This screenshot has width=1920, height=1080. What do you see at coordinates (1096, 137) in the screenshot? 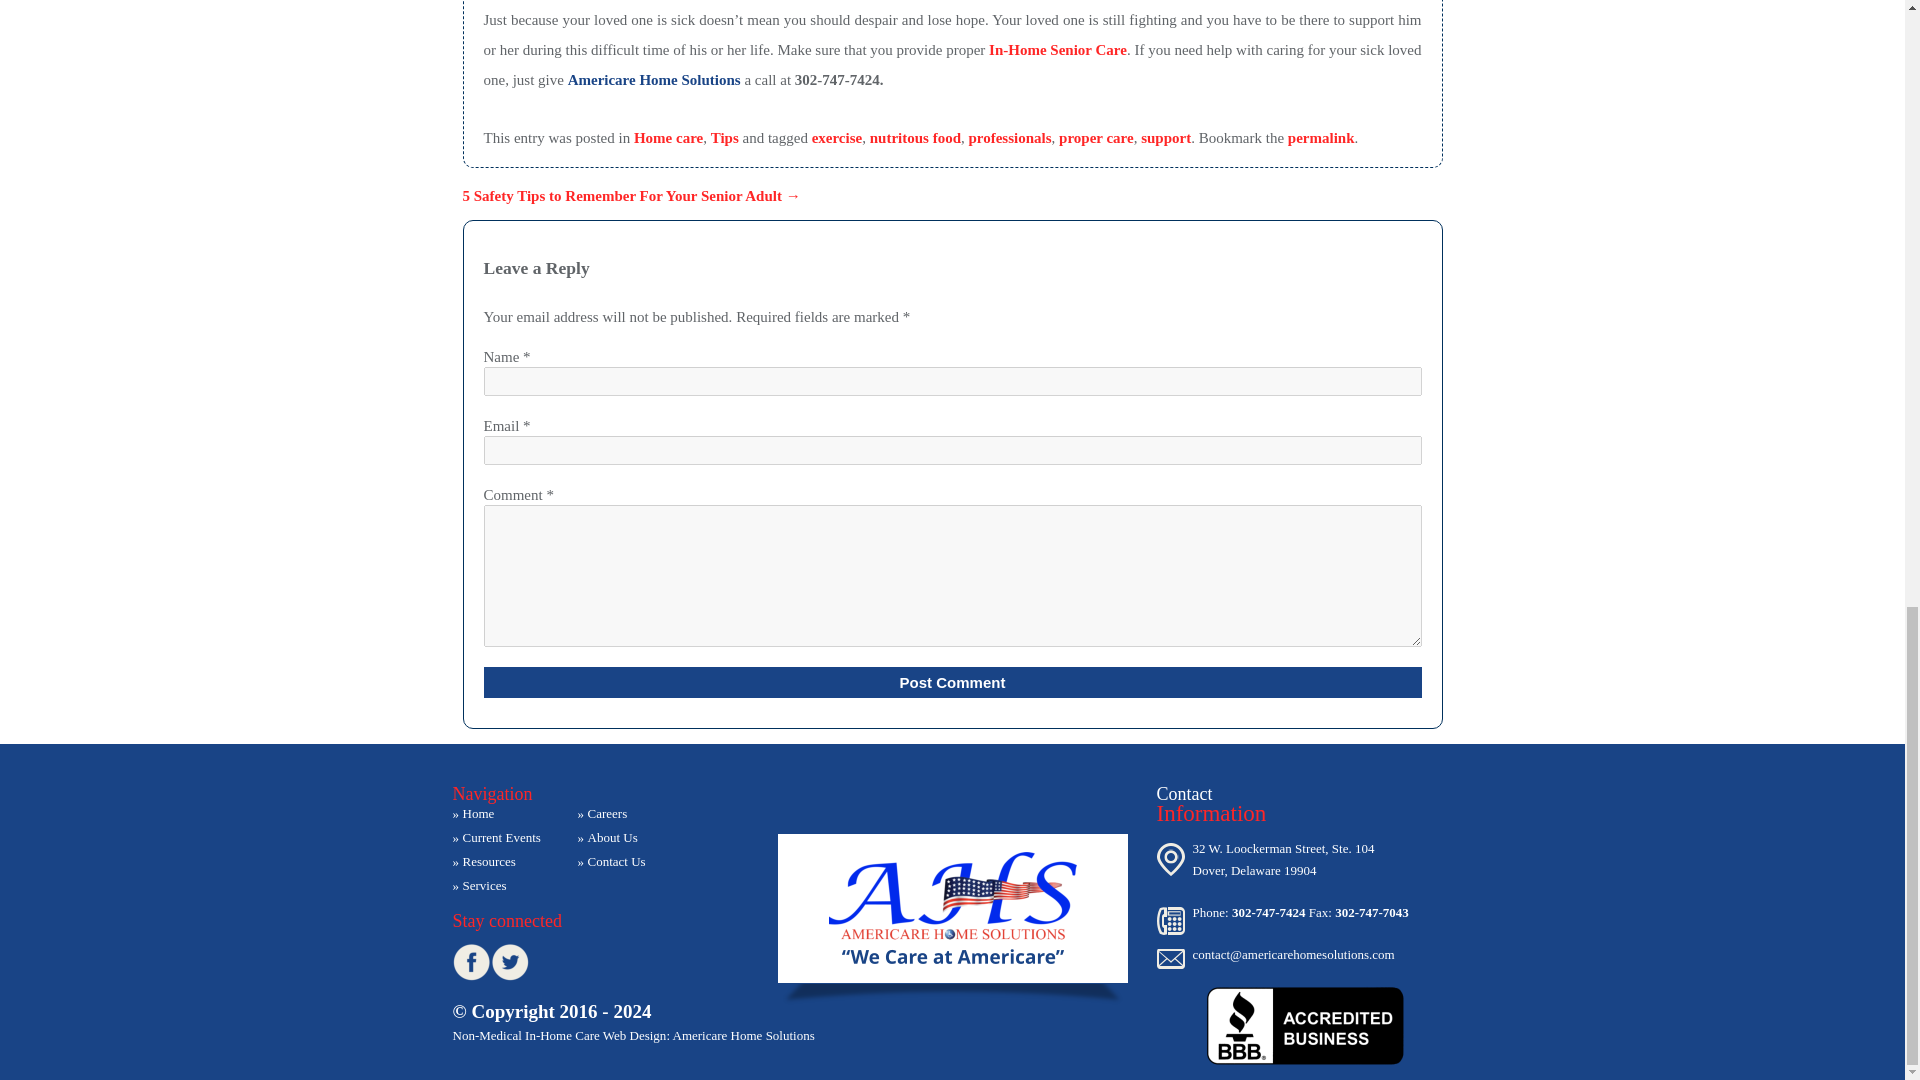
I see `proper care` at bounding box center [1096, 137].